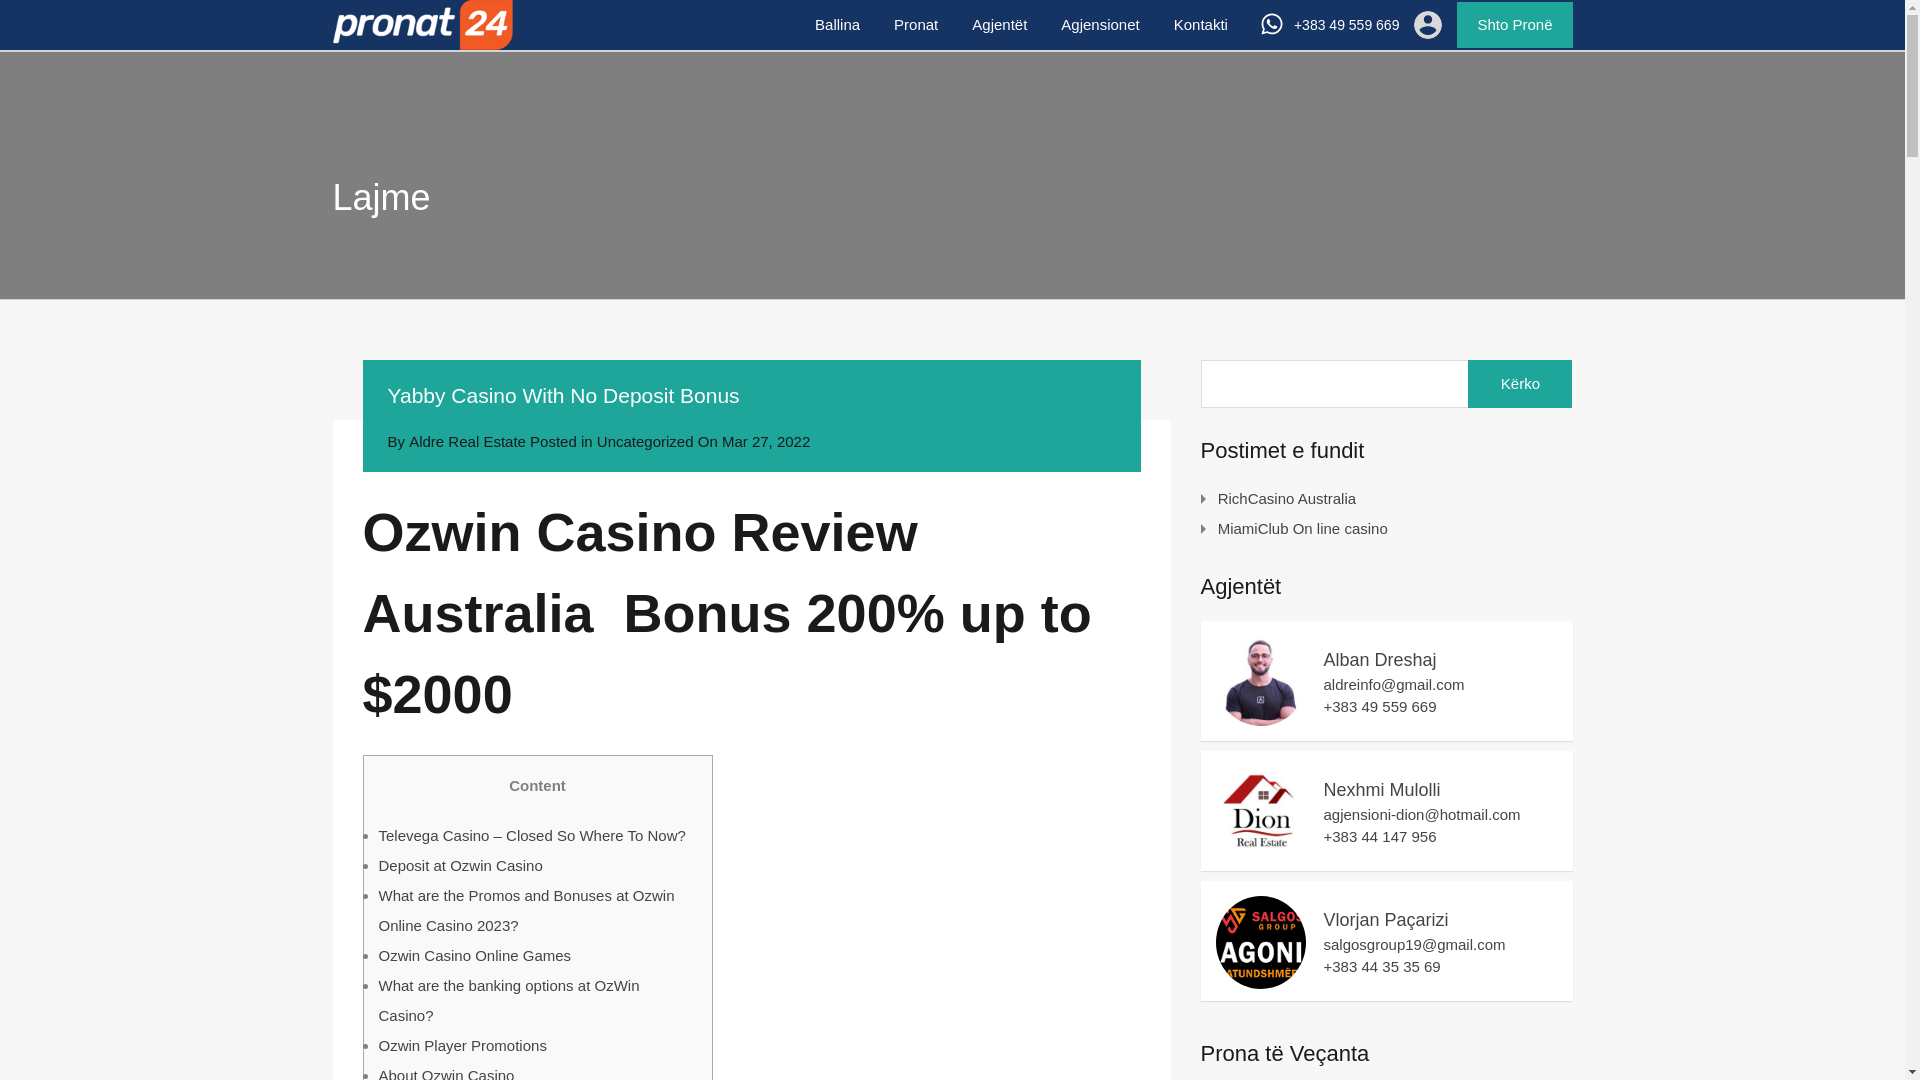 The width and height of the screenshot is (1920, 1080). Describe the element at coordinates (462, 1044) in the screenshot. I see `Ozwin Player Promotions` at that location.